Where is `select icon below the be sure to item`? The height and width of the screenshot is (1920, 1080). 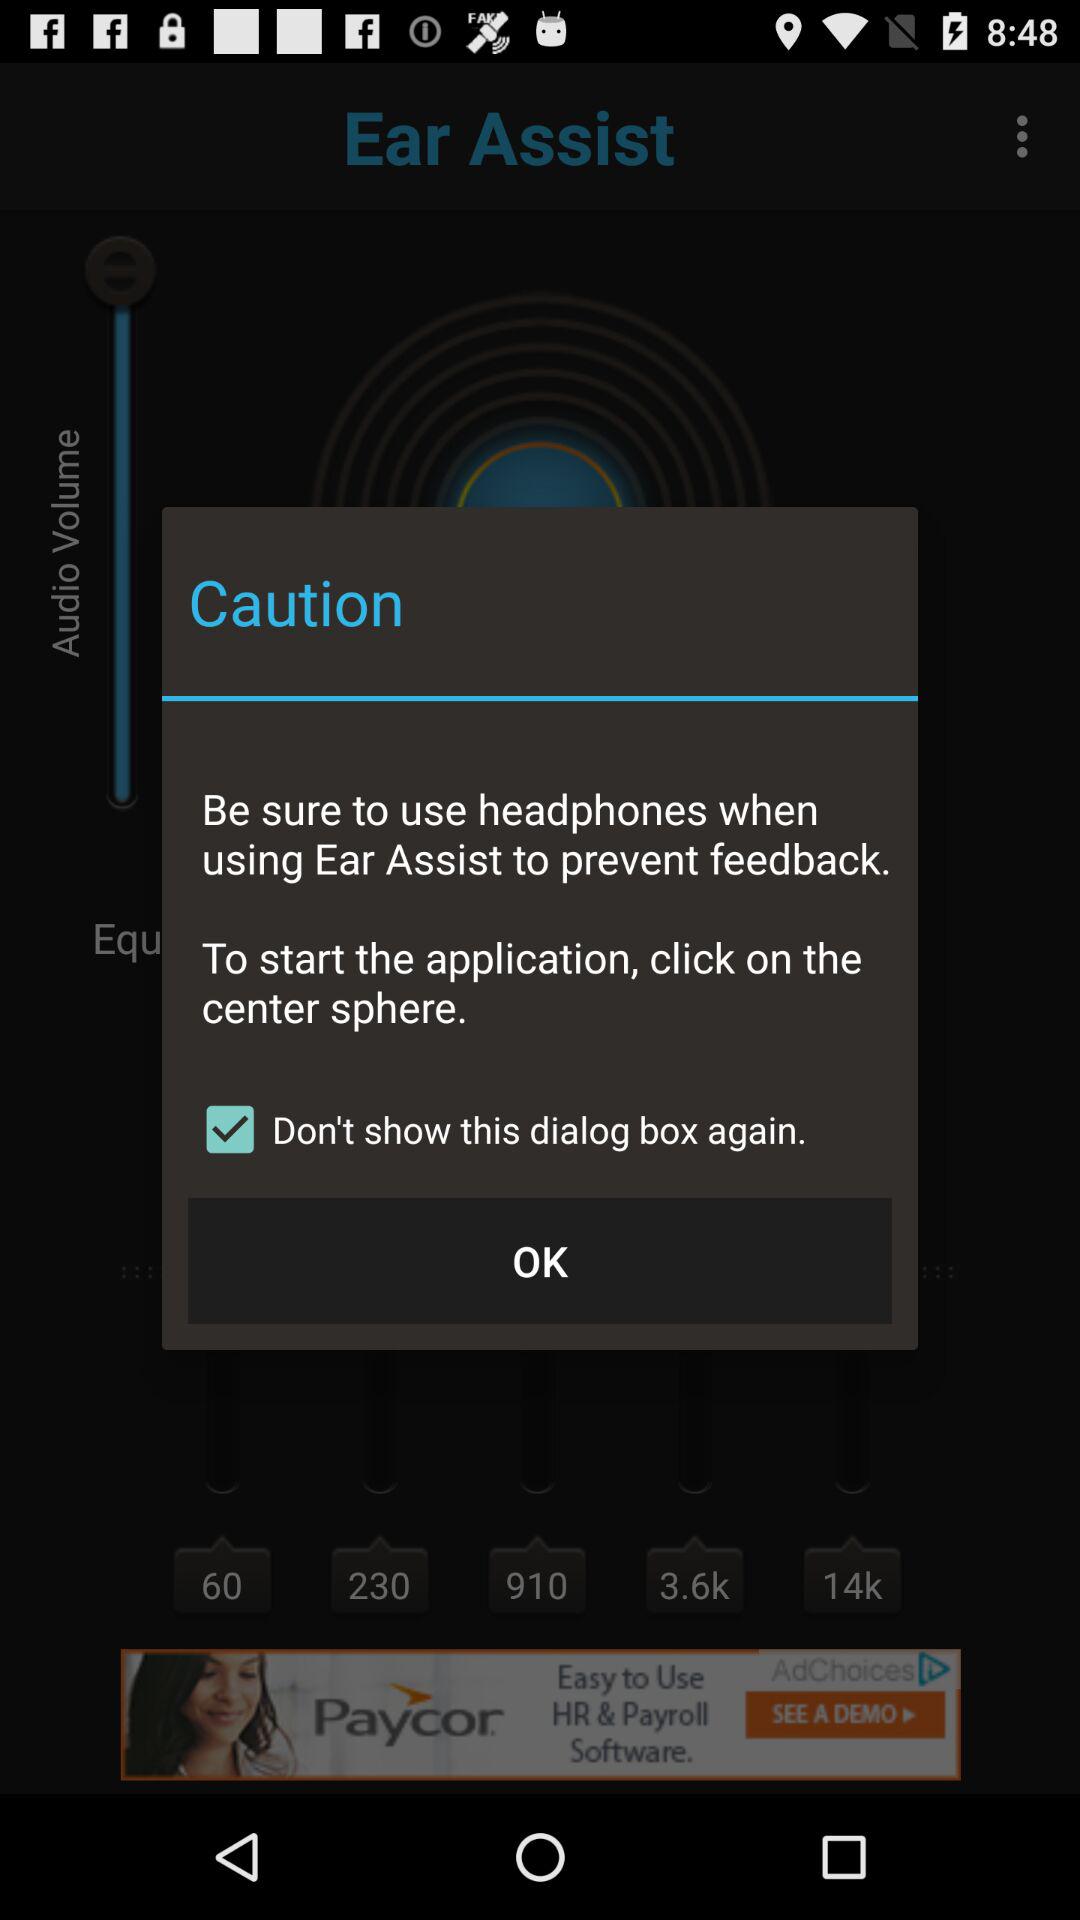
select icon below the be sure to item is located at coordinates (498, 1129).